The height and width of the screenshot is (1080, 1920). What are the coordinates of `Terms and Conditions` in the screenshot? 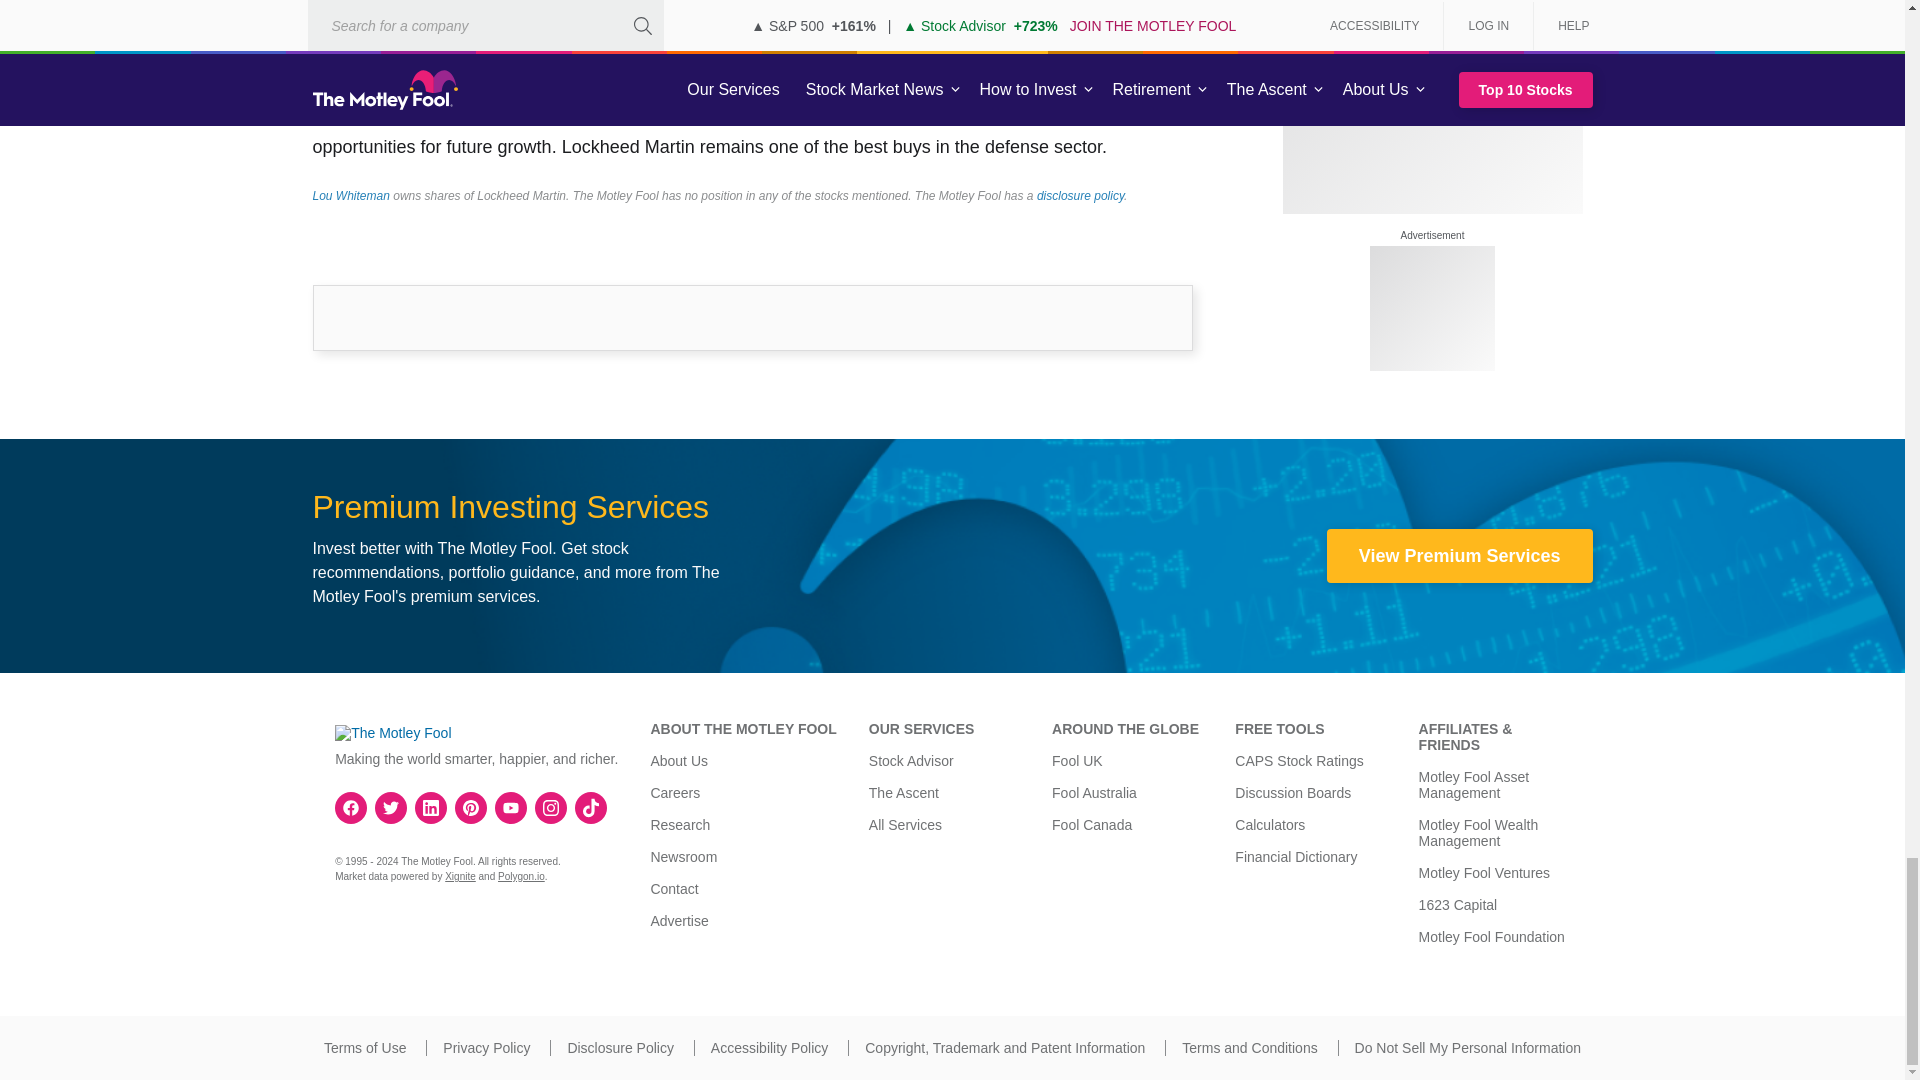 It's located at (1250, 1048).